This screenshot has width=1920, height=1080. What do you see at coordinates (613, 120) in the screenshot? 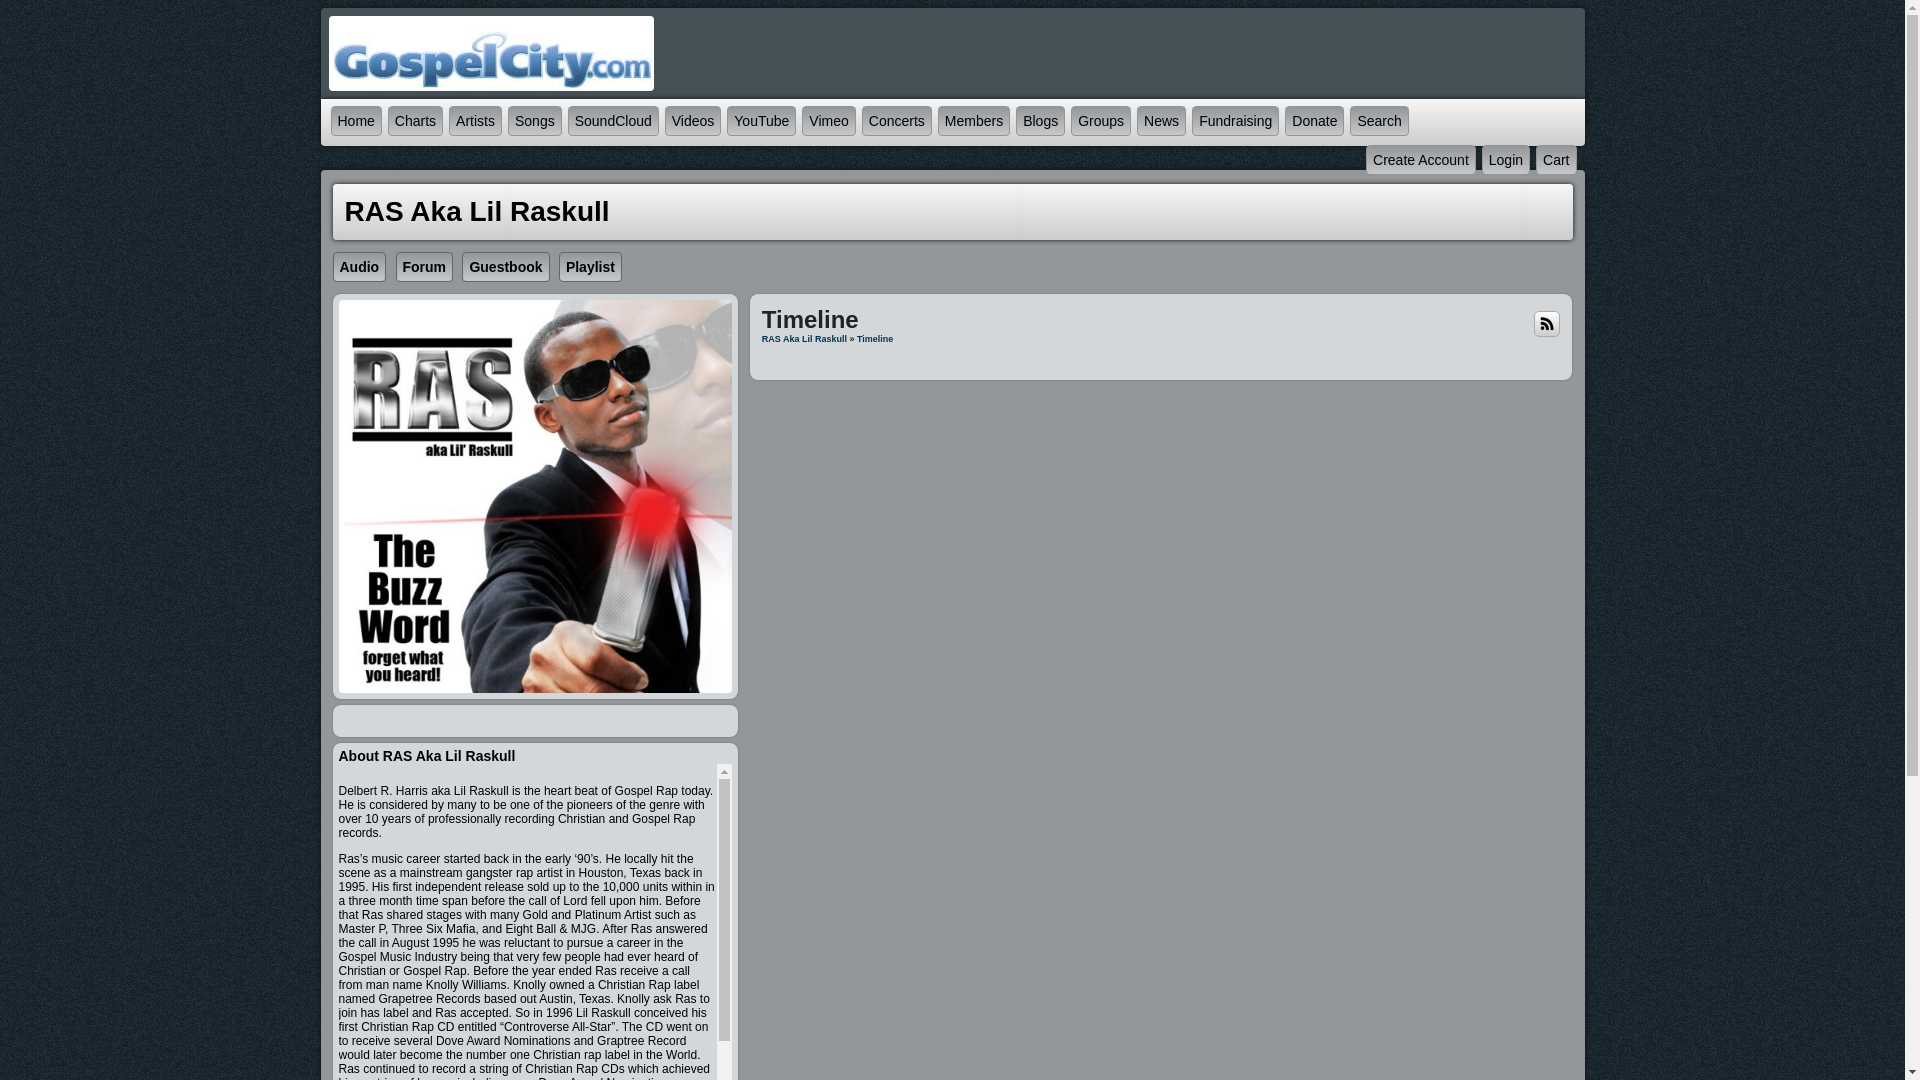
I see `SoundCloud` at bounding box center [613, 120].